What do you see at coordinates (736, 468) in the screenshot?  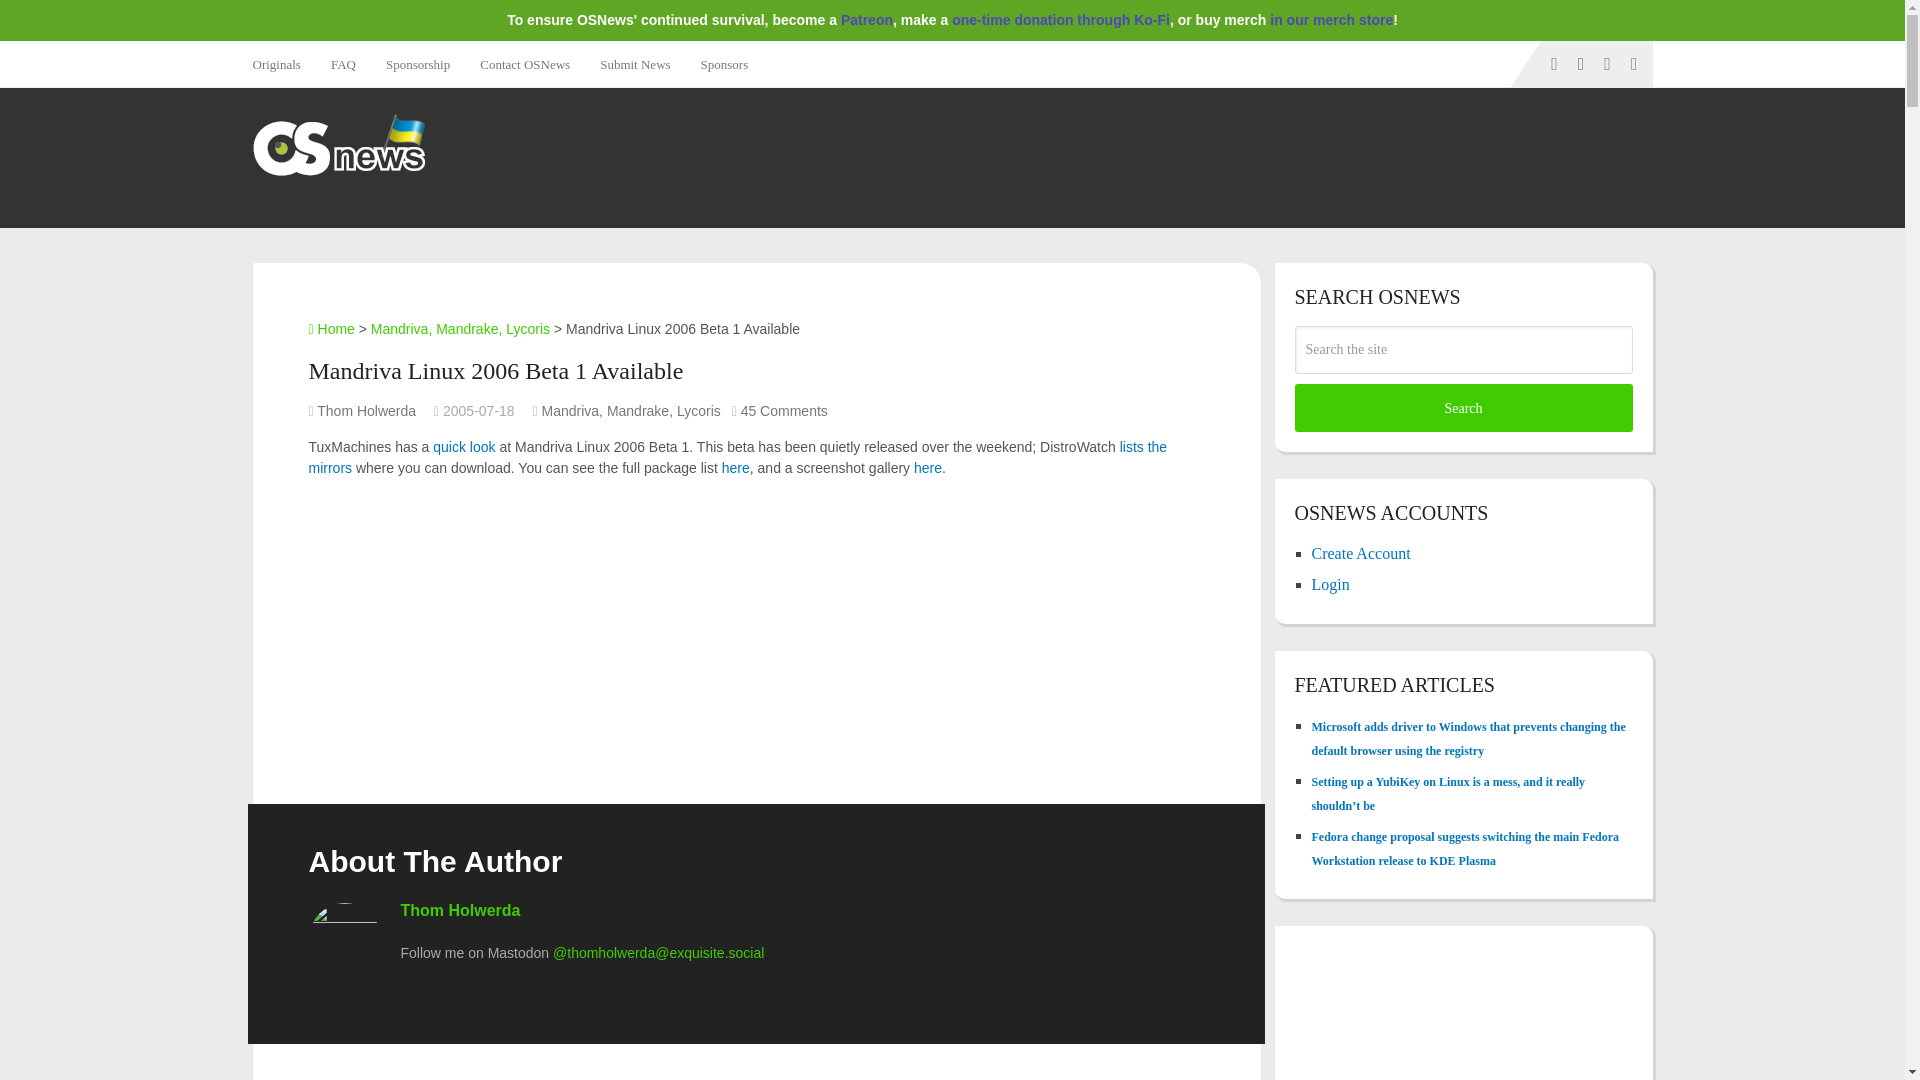 I see `here` at bounding box center [736, 468].